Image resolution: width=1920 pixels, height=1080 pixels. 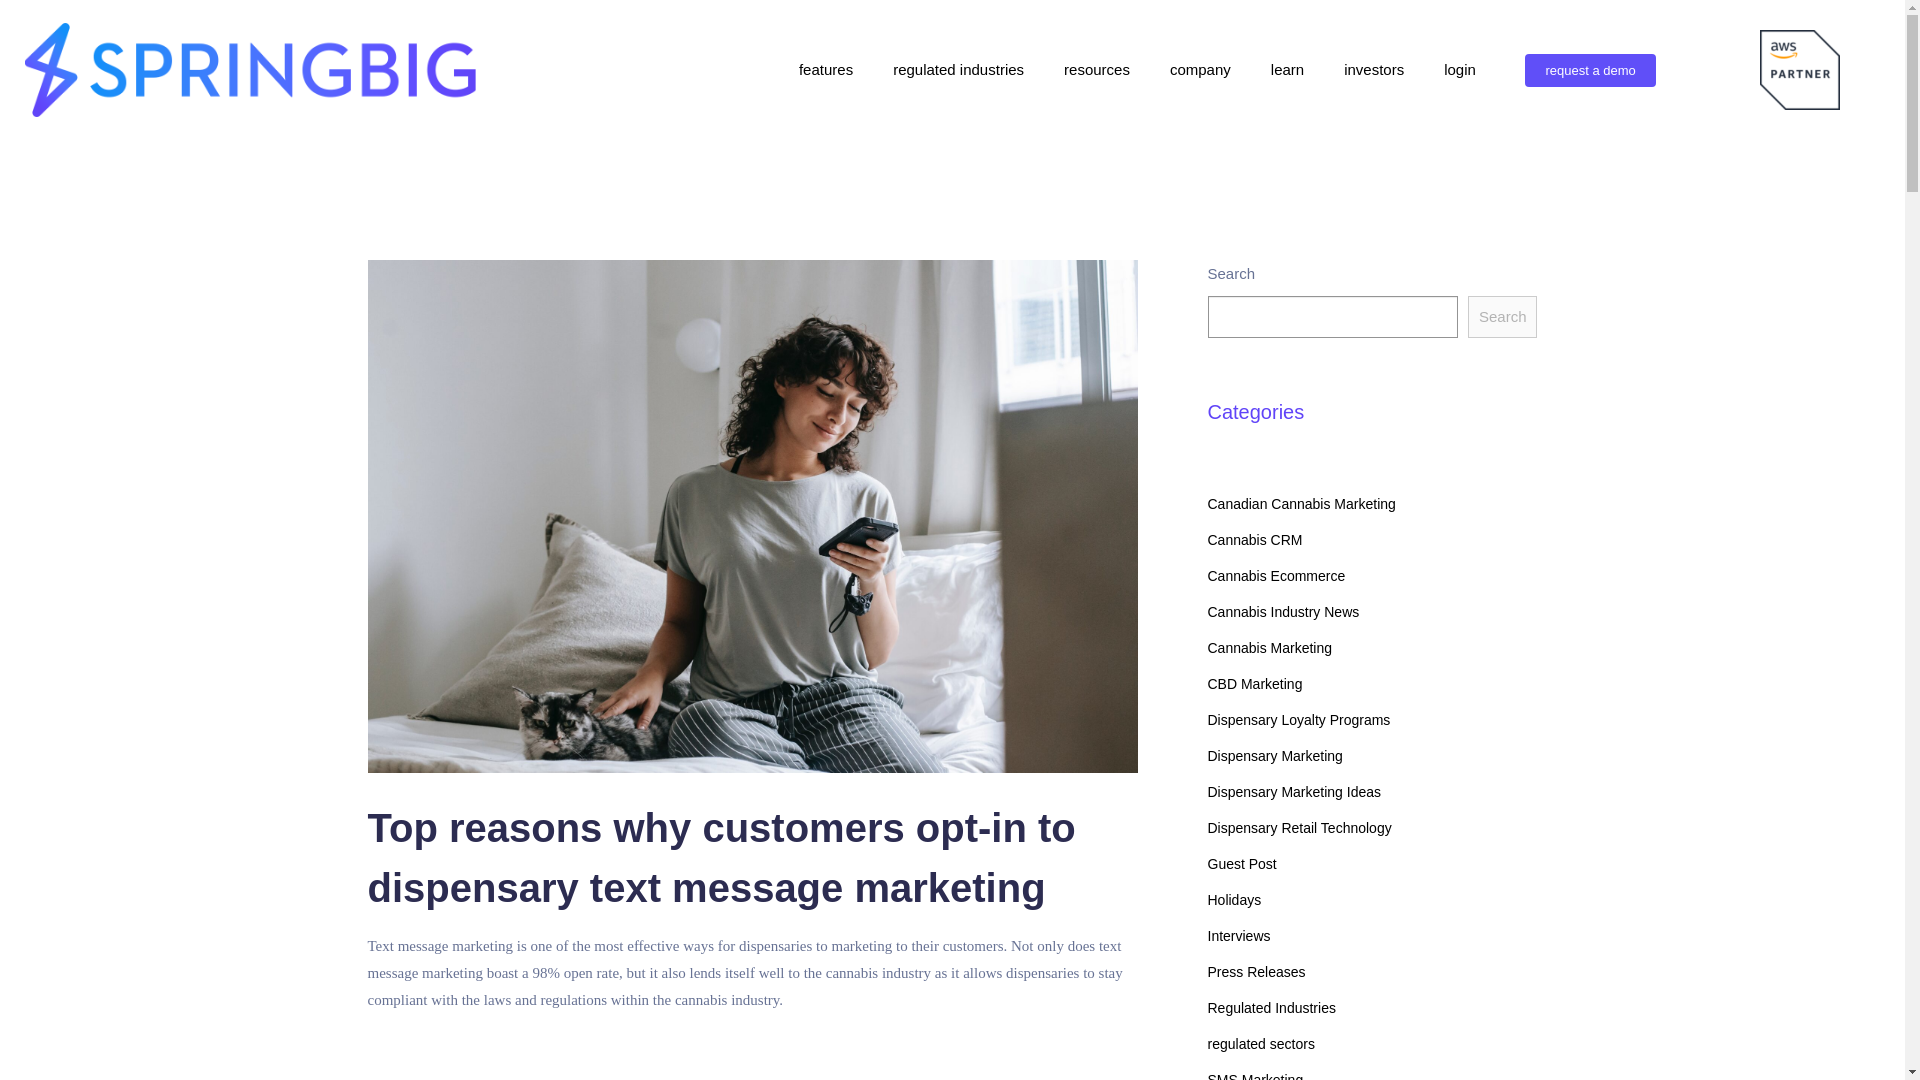 What do you see at coordinates (1460, 70) in the screenshot?
I see `login` at bounding box center [1460, 70].